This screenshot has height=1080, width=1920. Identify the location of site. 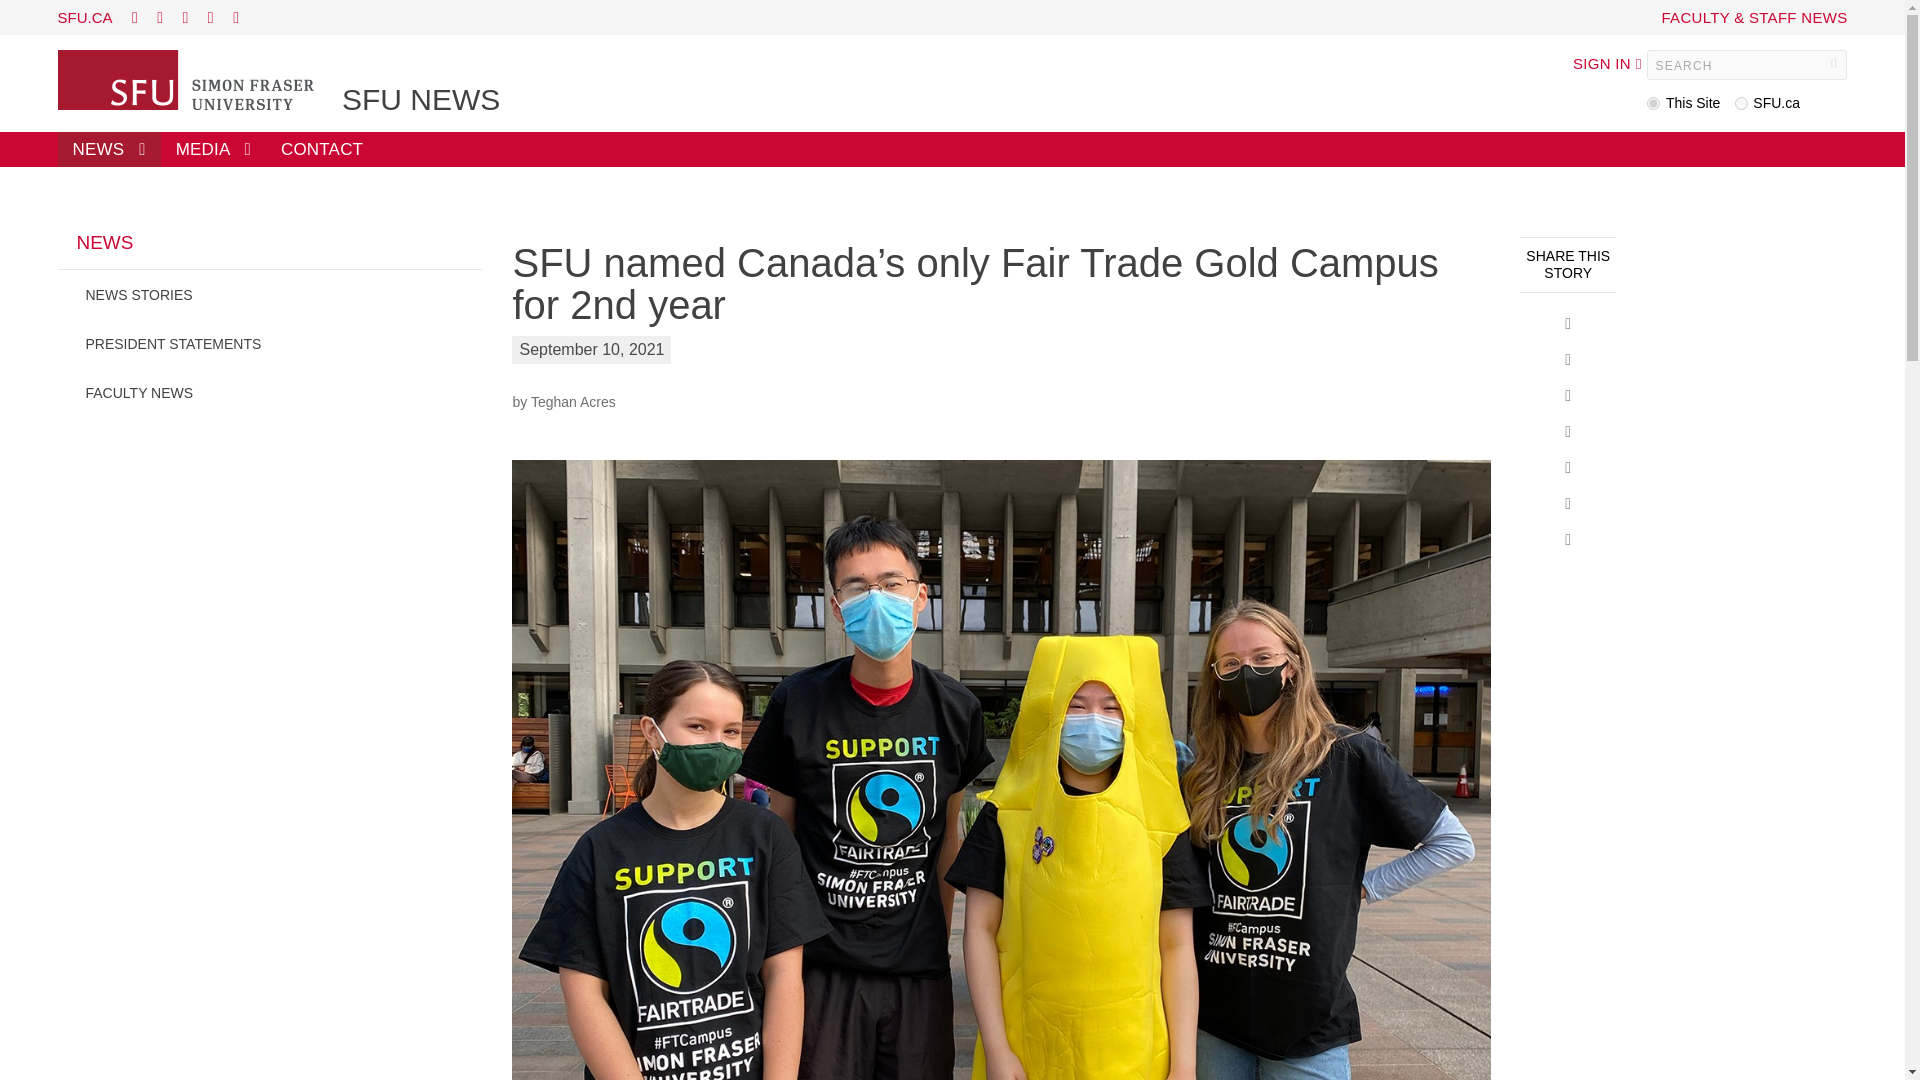
(1654, 104).